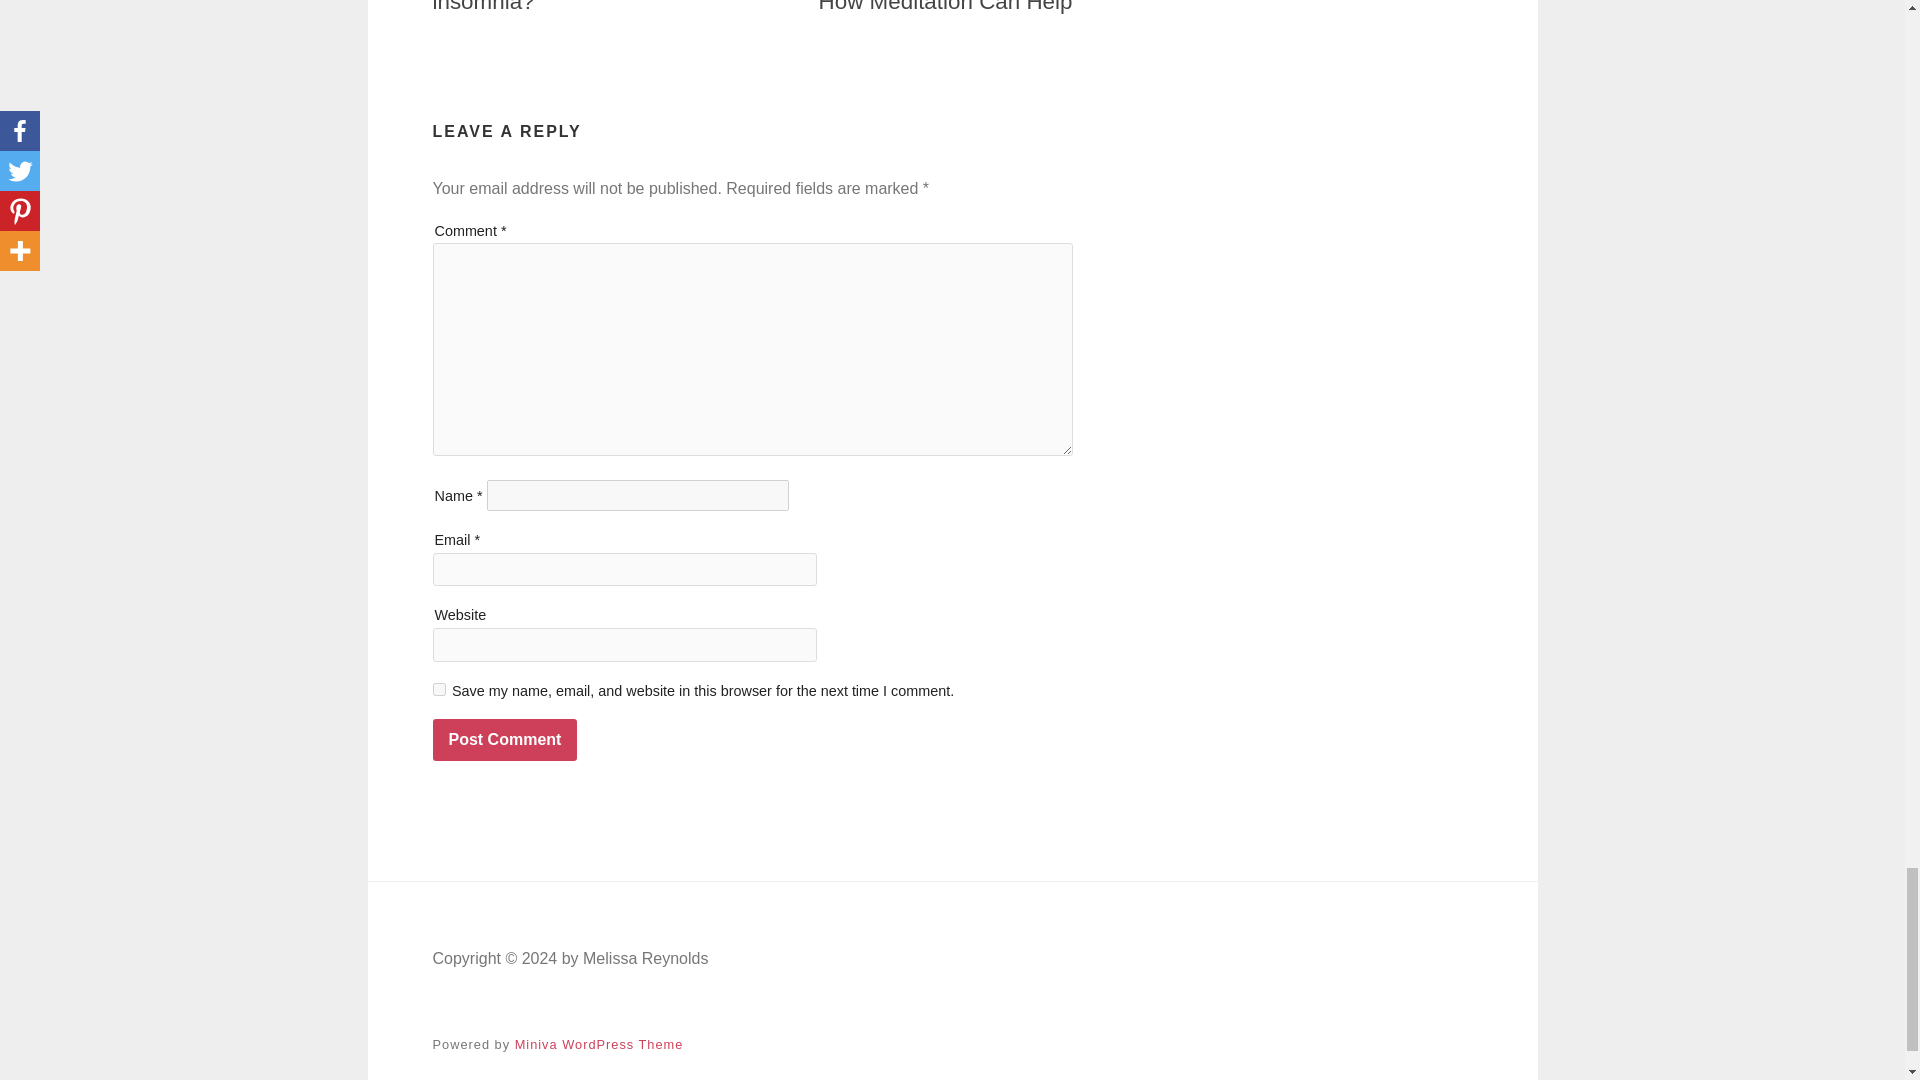 The height and width of the screenshot is (1080, 1920). I want to click on Post Comment, so click(504, 740).